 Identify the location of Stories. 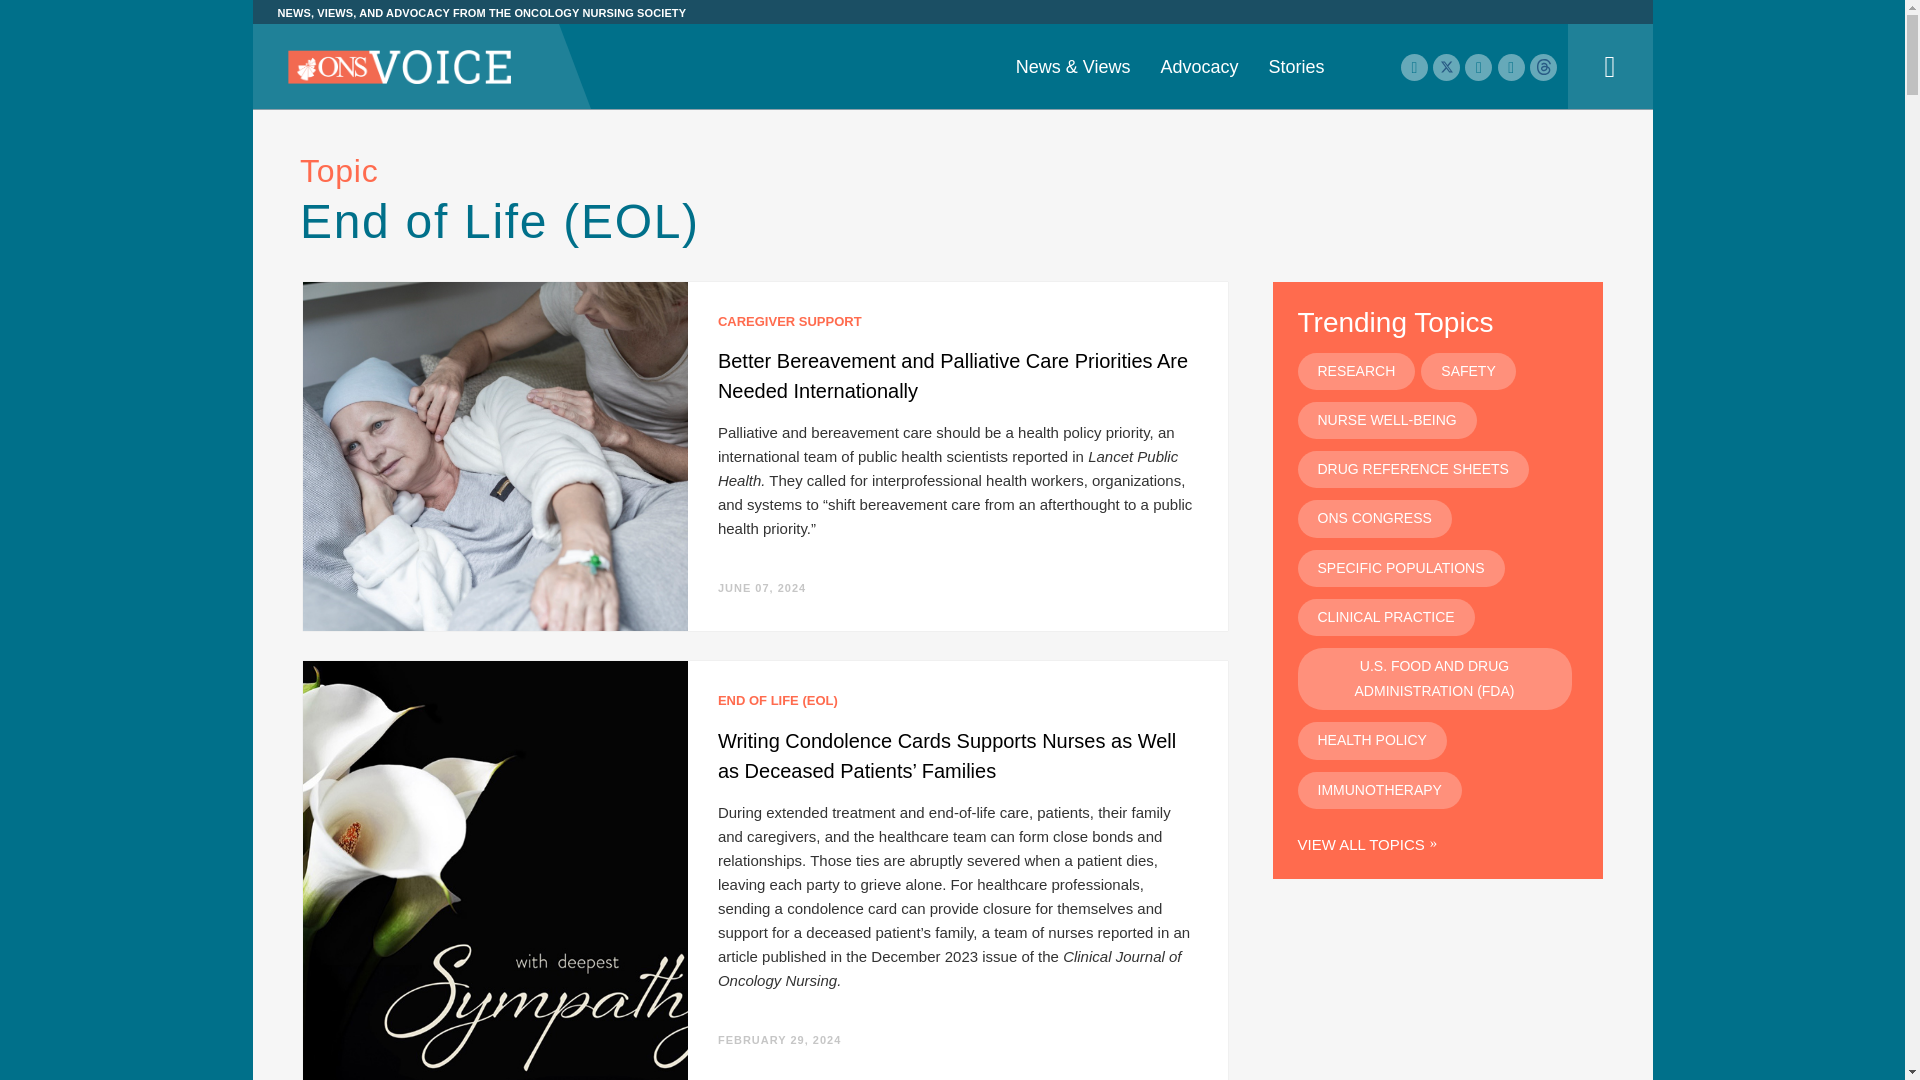
(1296, 66).